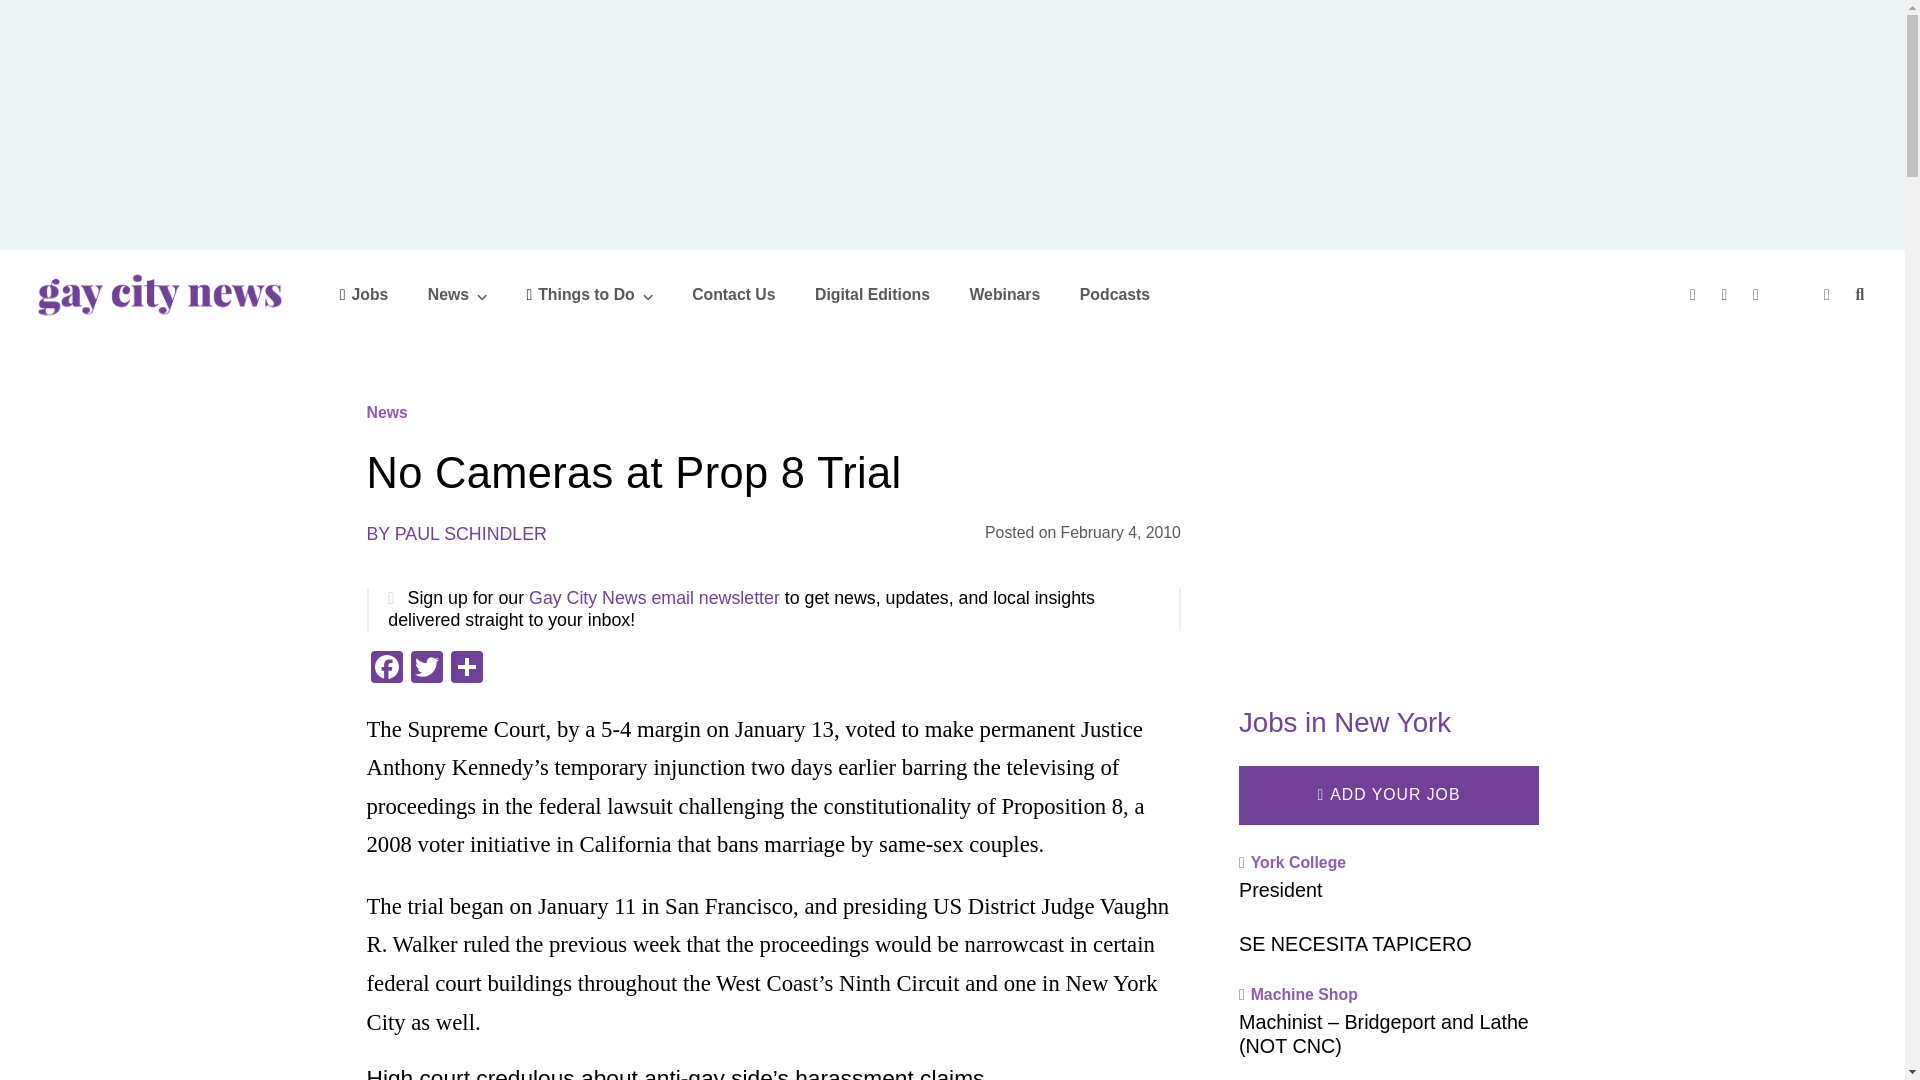 The width and height of the screenshot is (1920, 1080). Describe the element at coordinates (364, 294) in the screenshot. I see `Jobs` at that location.